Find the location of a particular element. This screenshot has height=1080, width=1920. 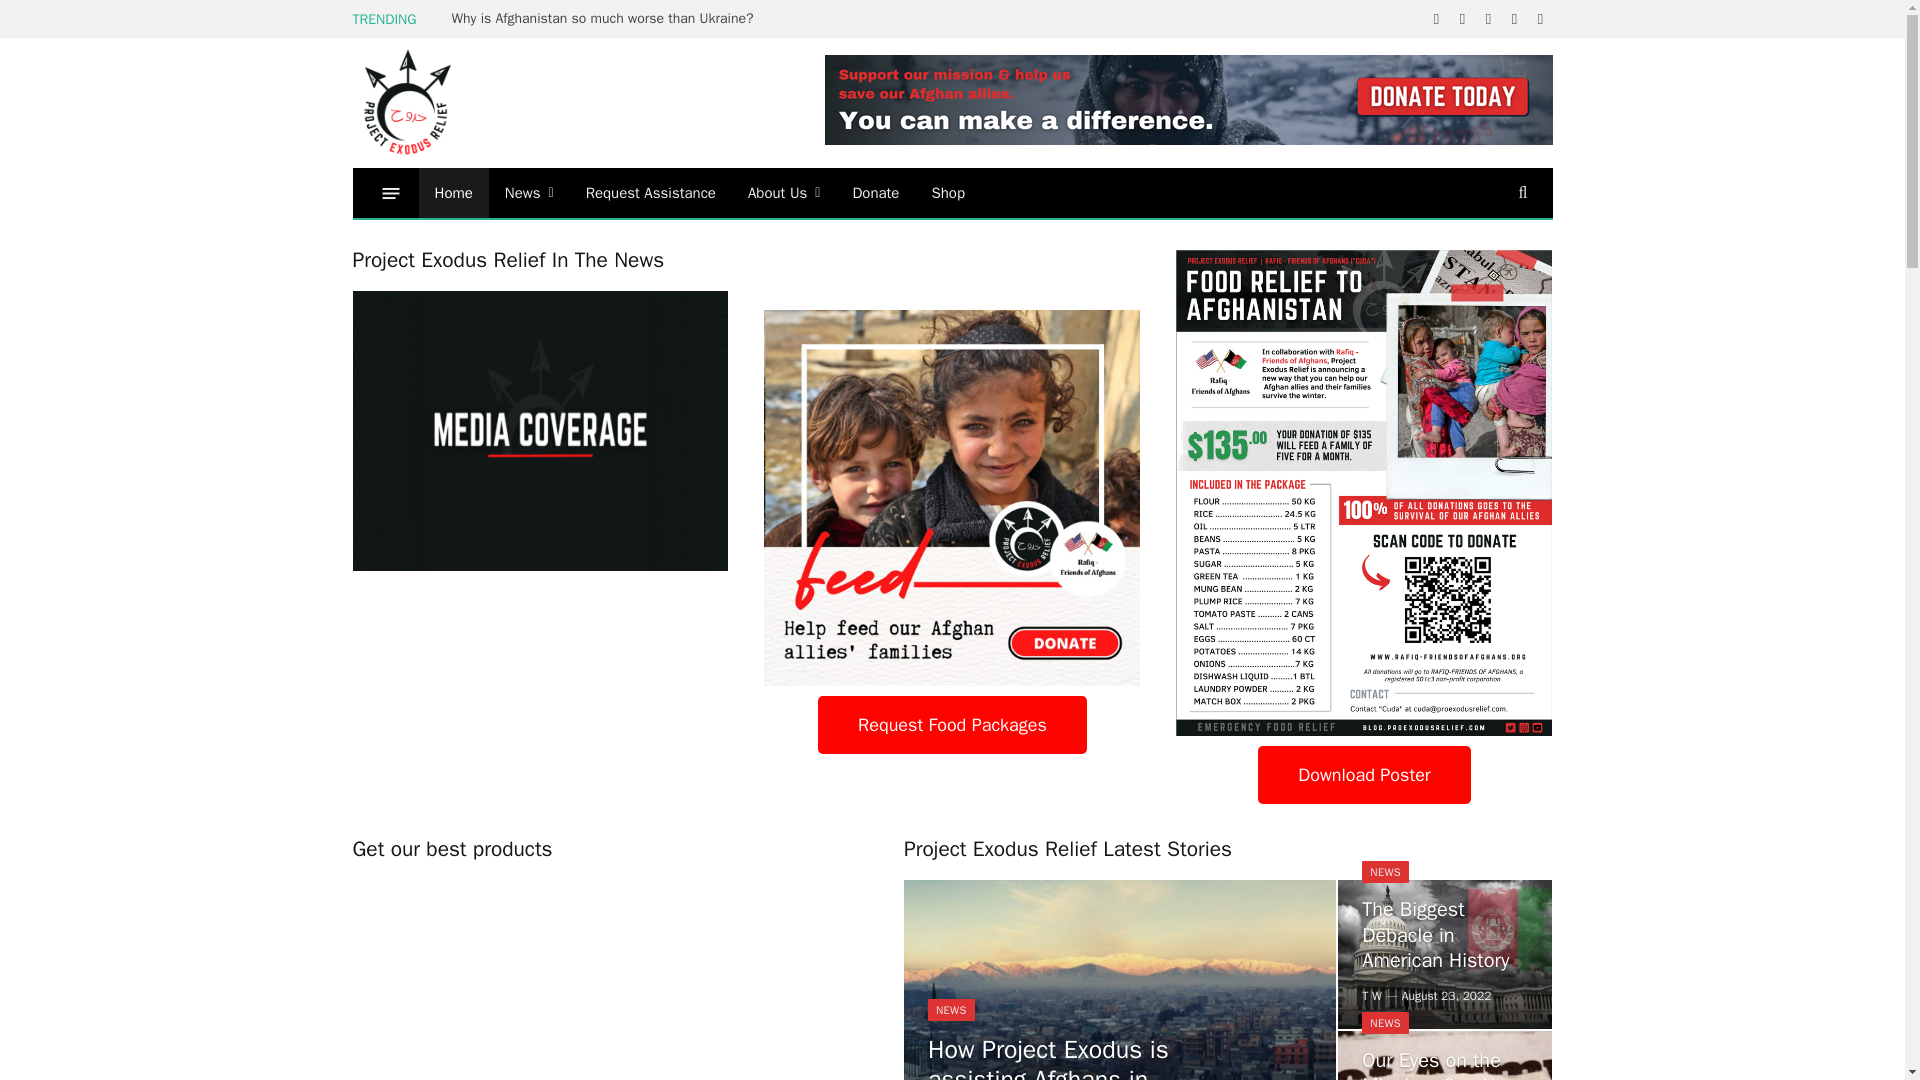

News is located at coordinates (530, 193).